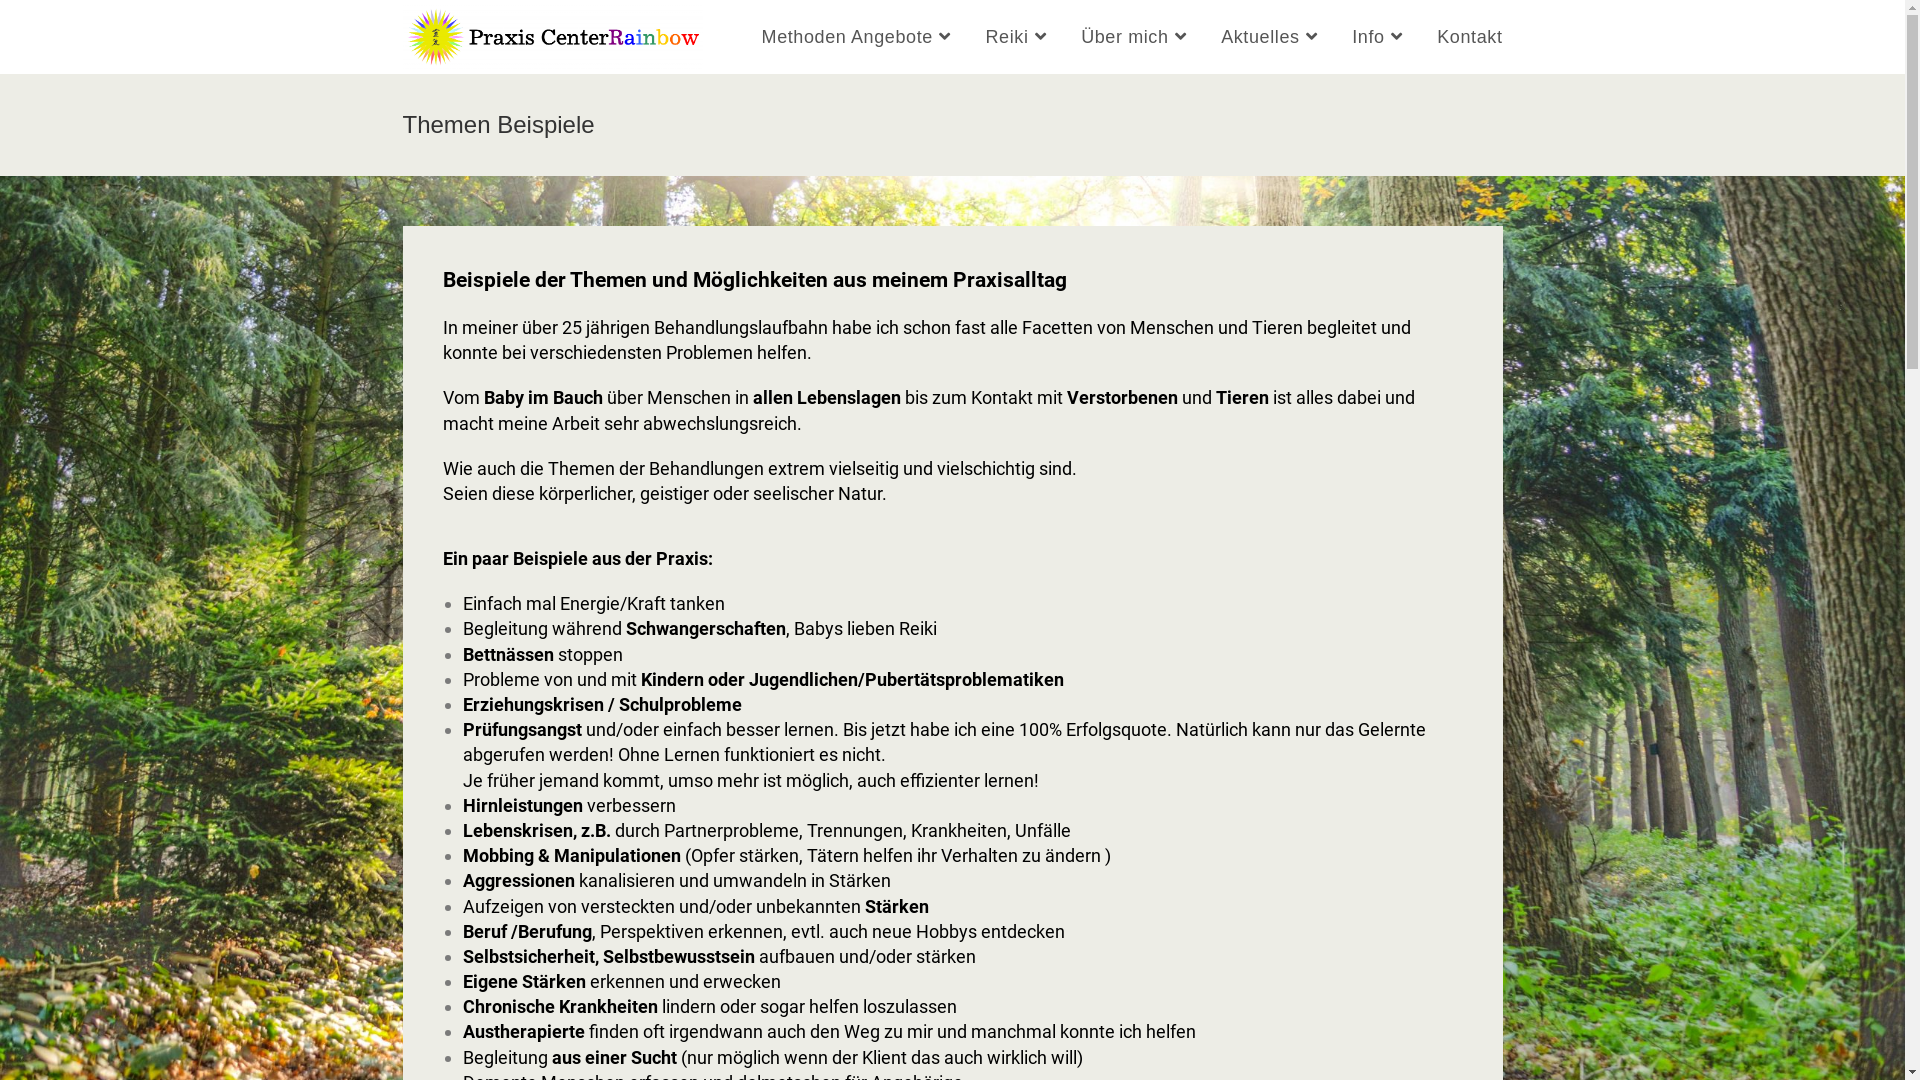 The height and width of the screenshot is (1080, 1920). Describe the element at coordinates (1470, 37) in the screenshot. I see `Kontakt` at that location.